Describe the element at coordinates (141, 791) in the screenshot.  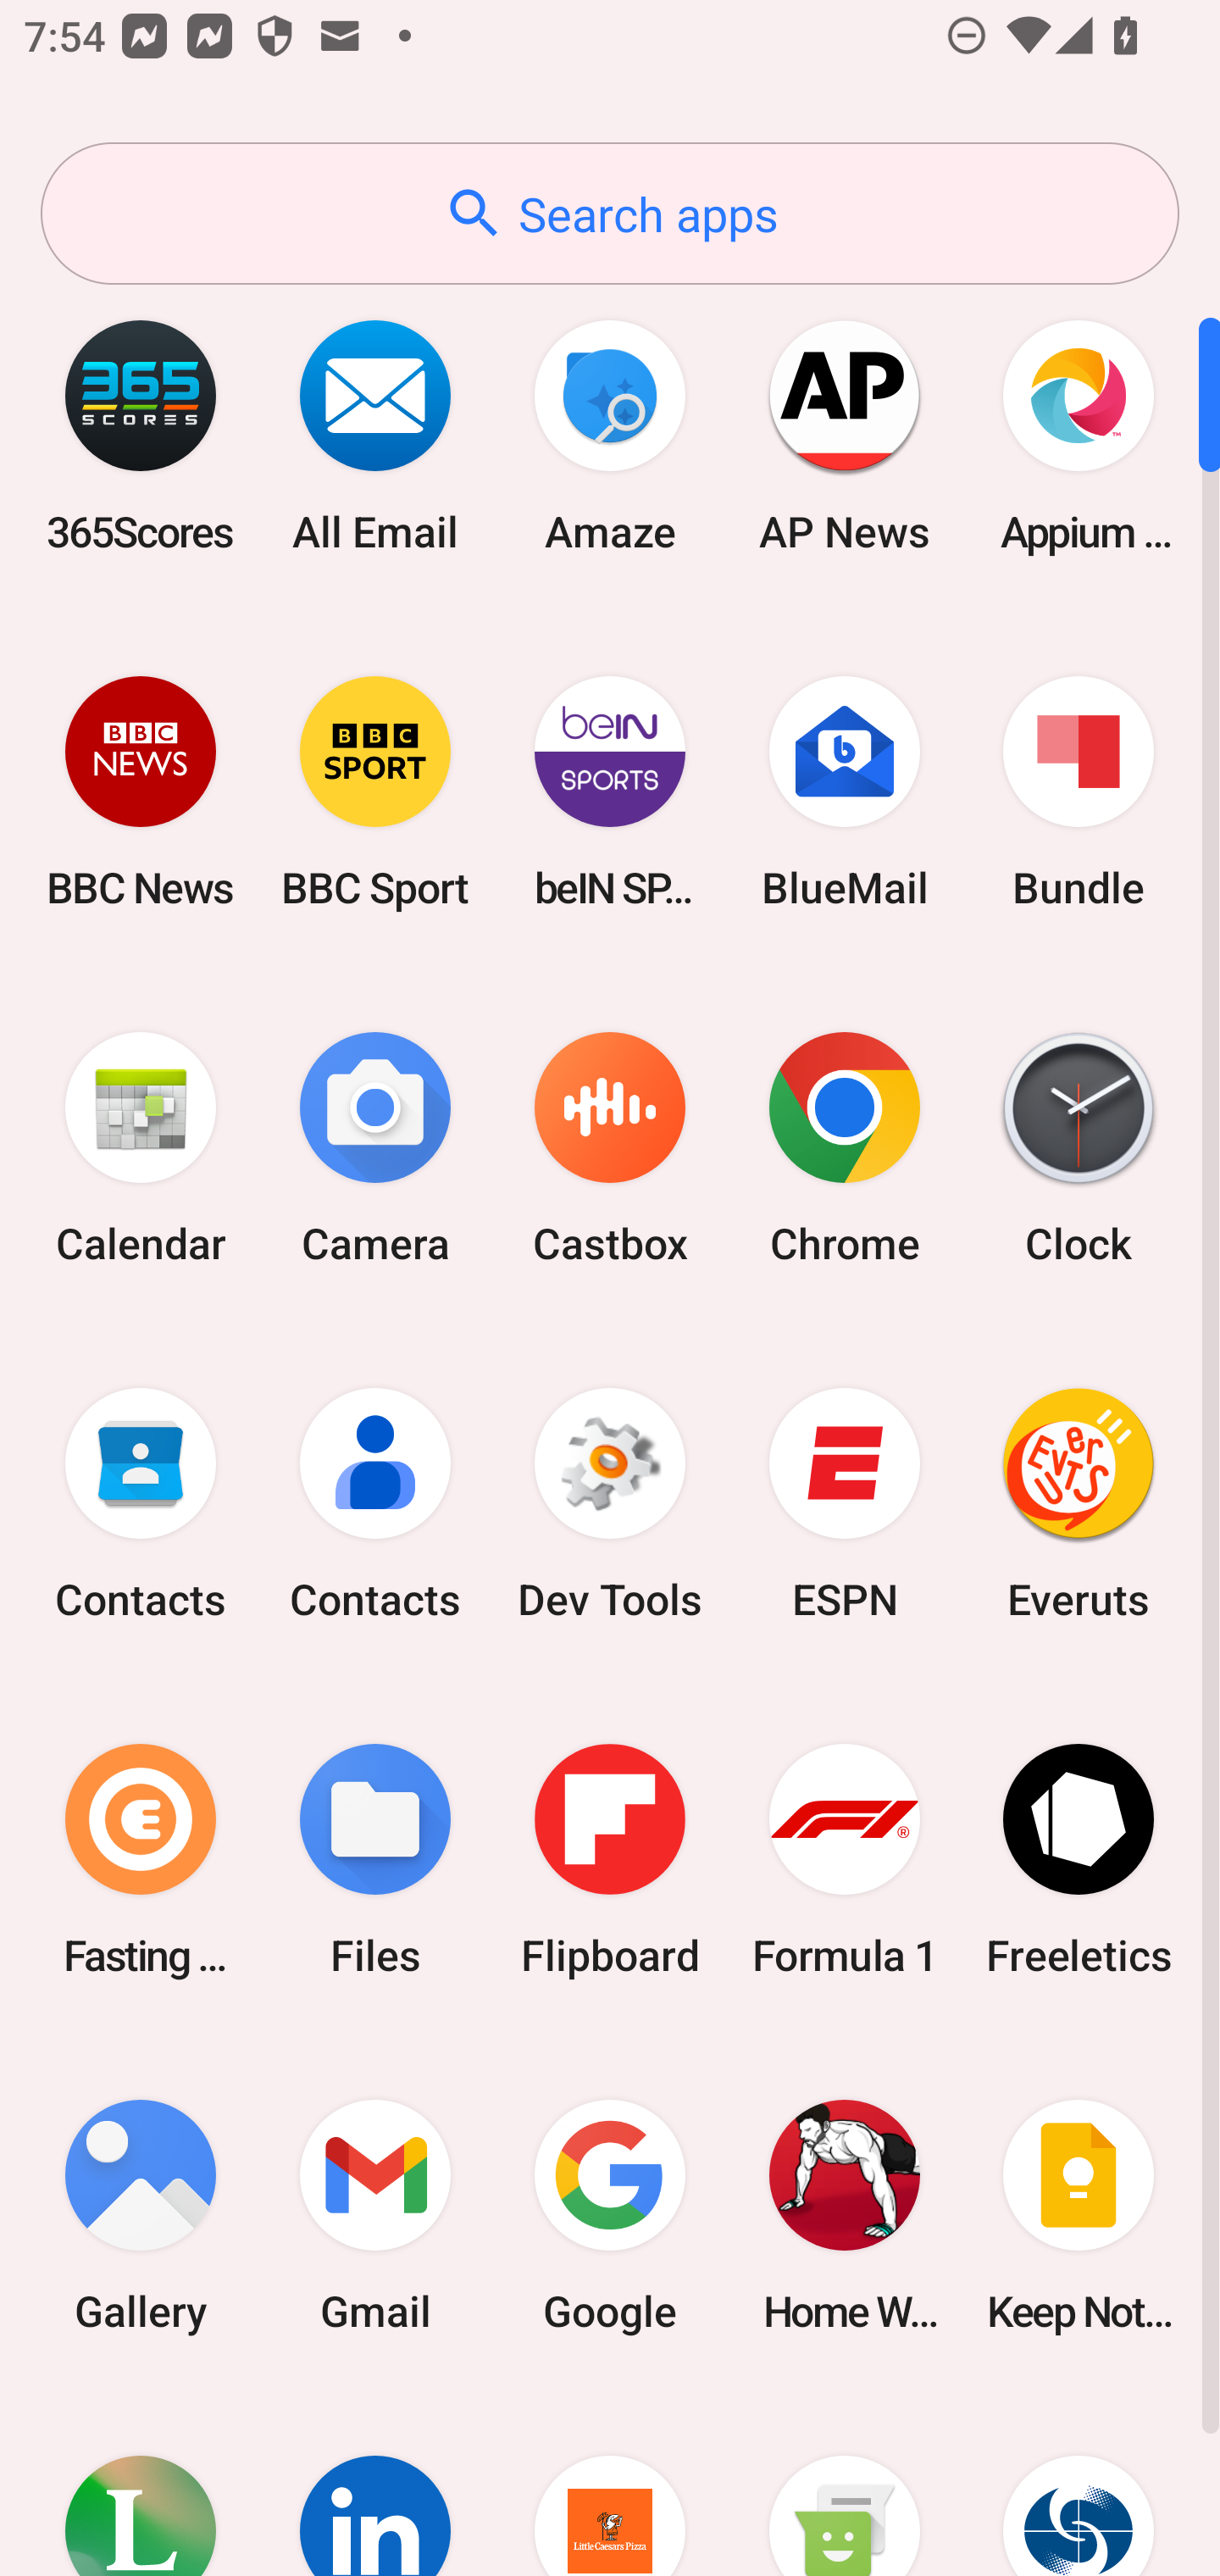
I see `BBC News` at that location.